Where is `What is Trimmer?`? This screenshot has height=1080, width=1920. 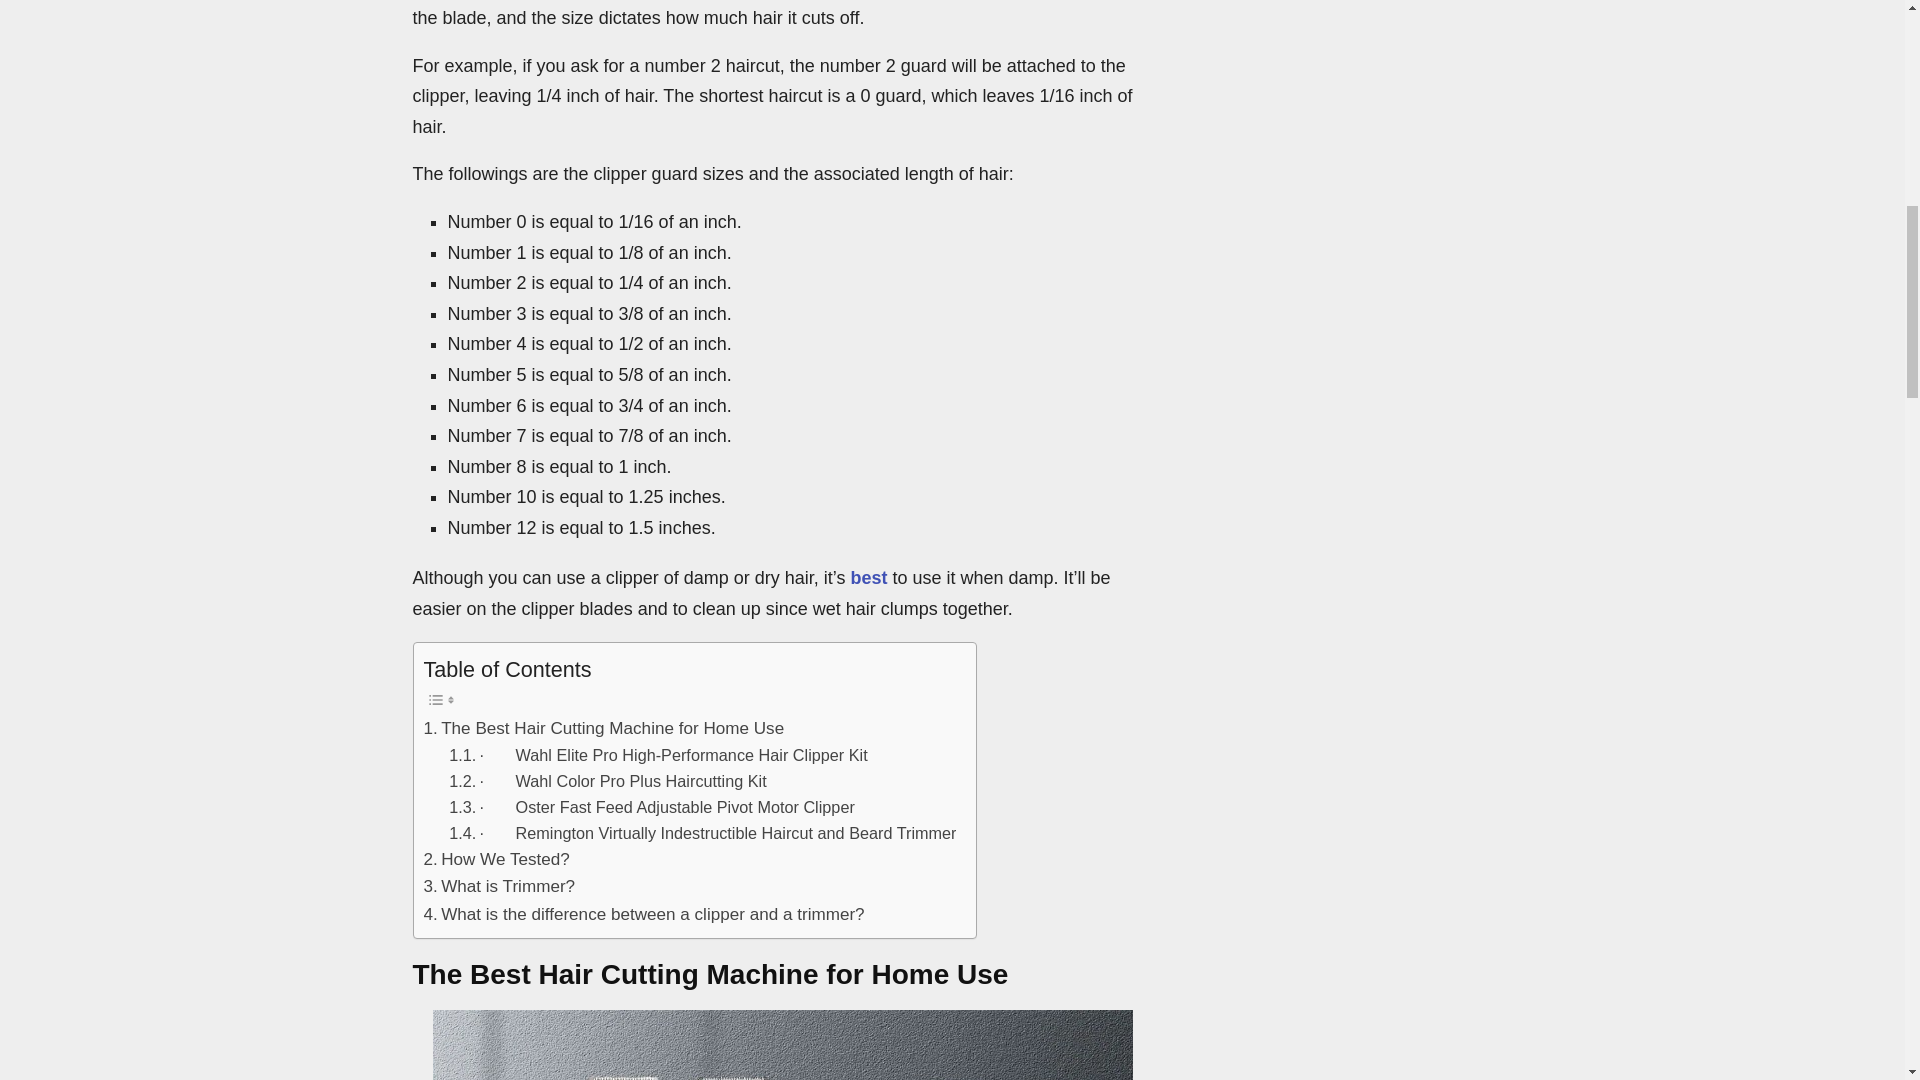 What is Trimmer? is located at coordinates (500, 886).